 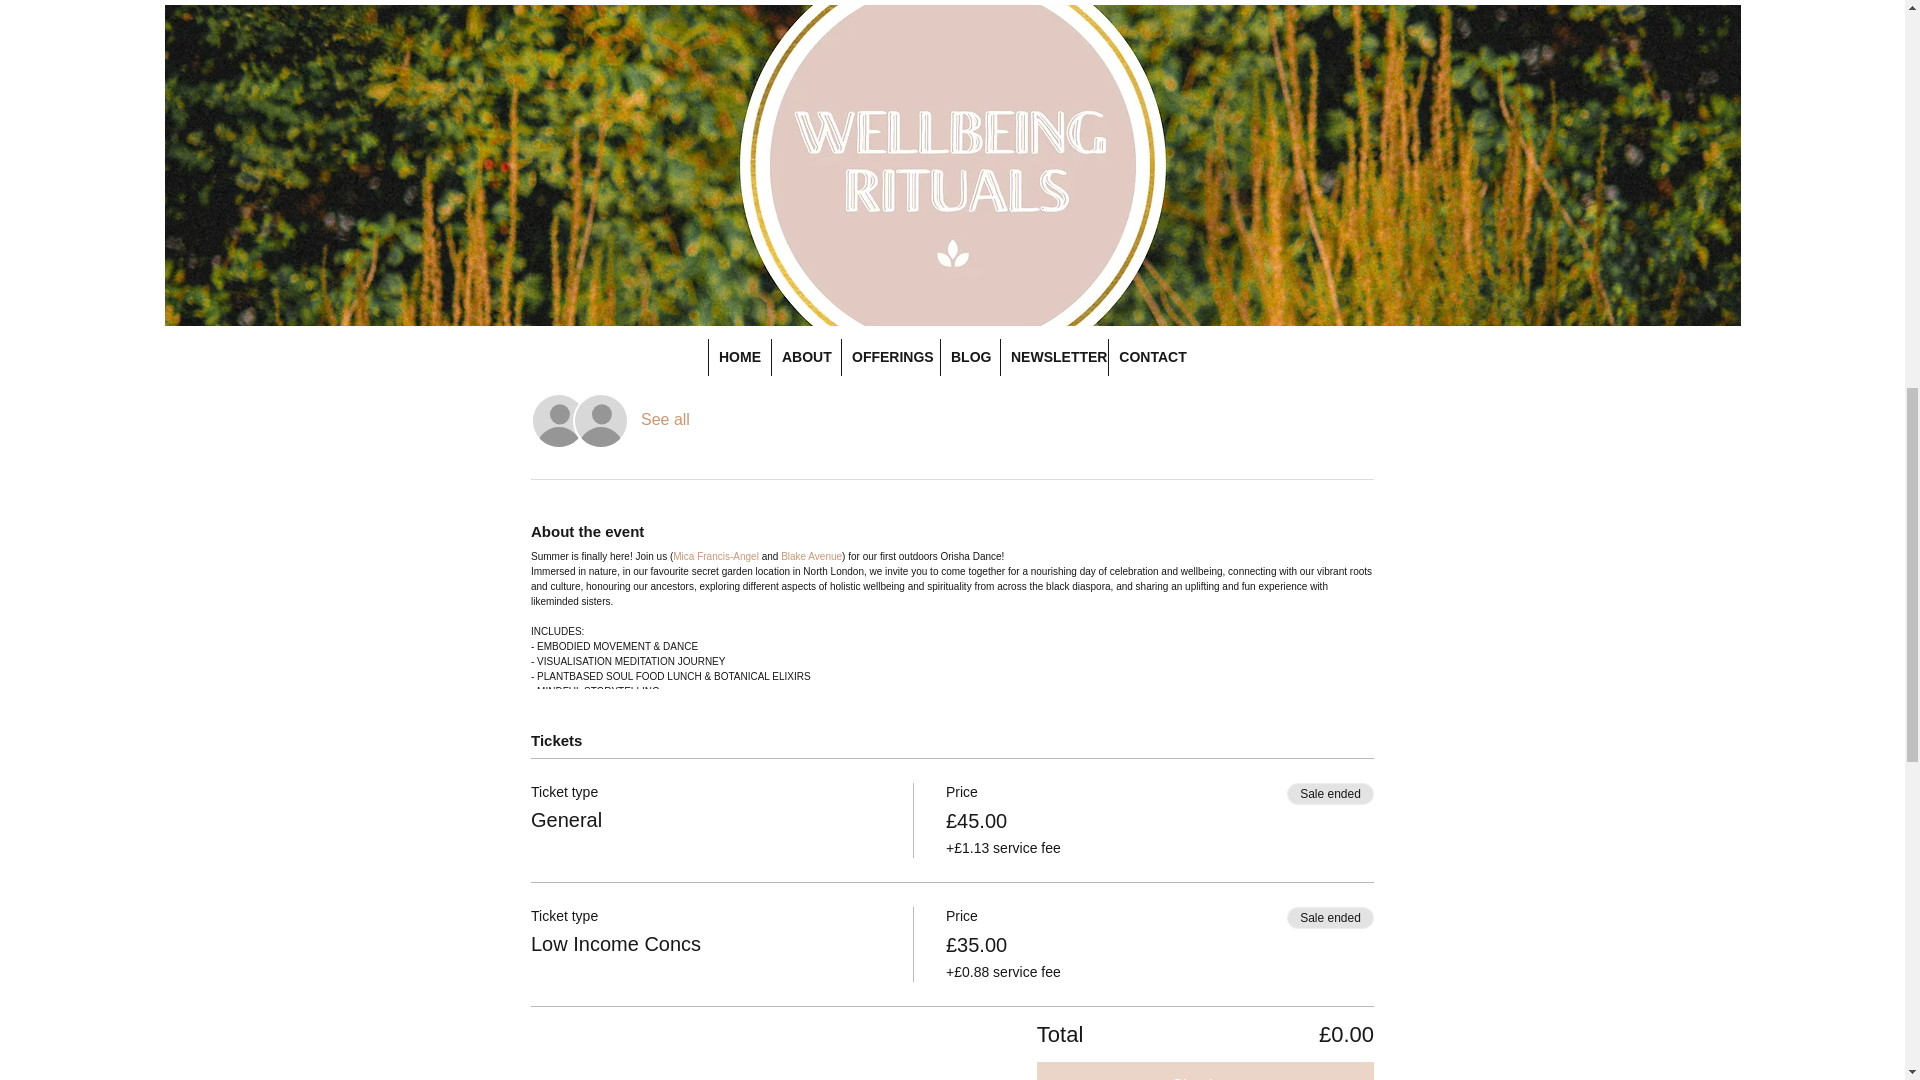 I want to click on Blake Avenue, so click(x=812, y=556).